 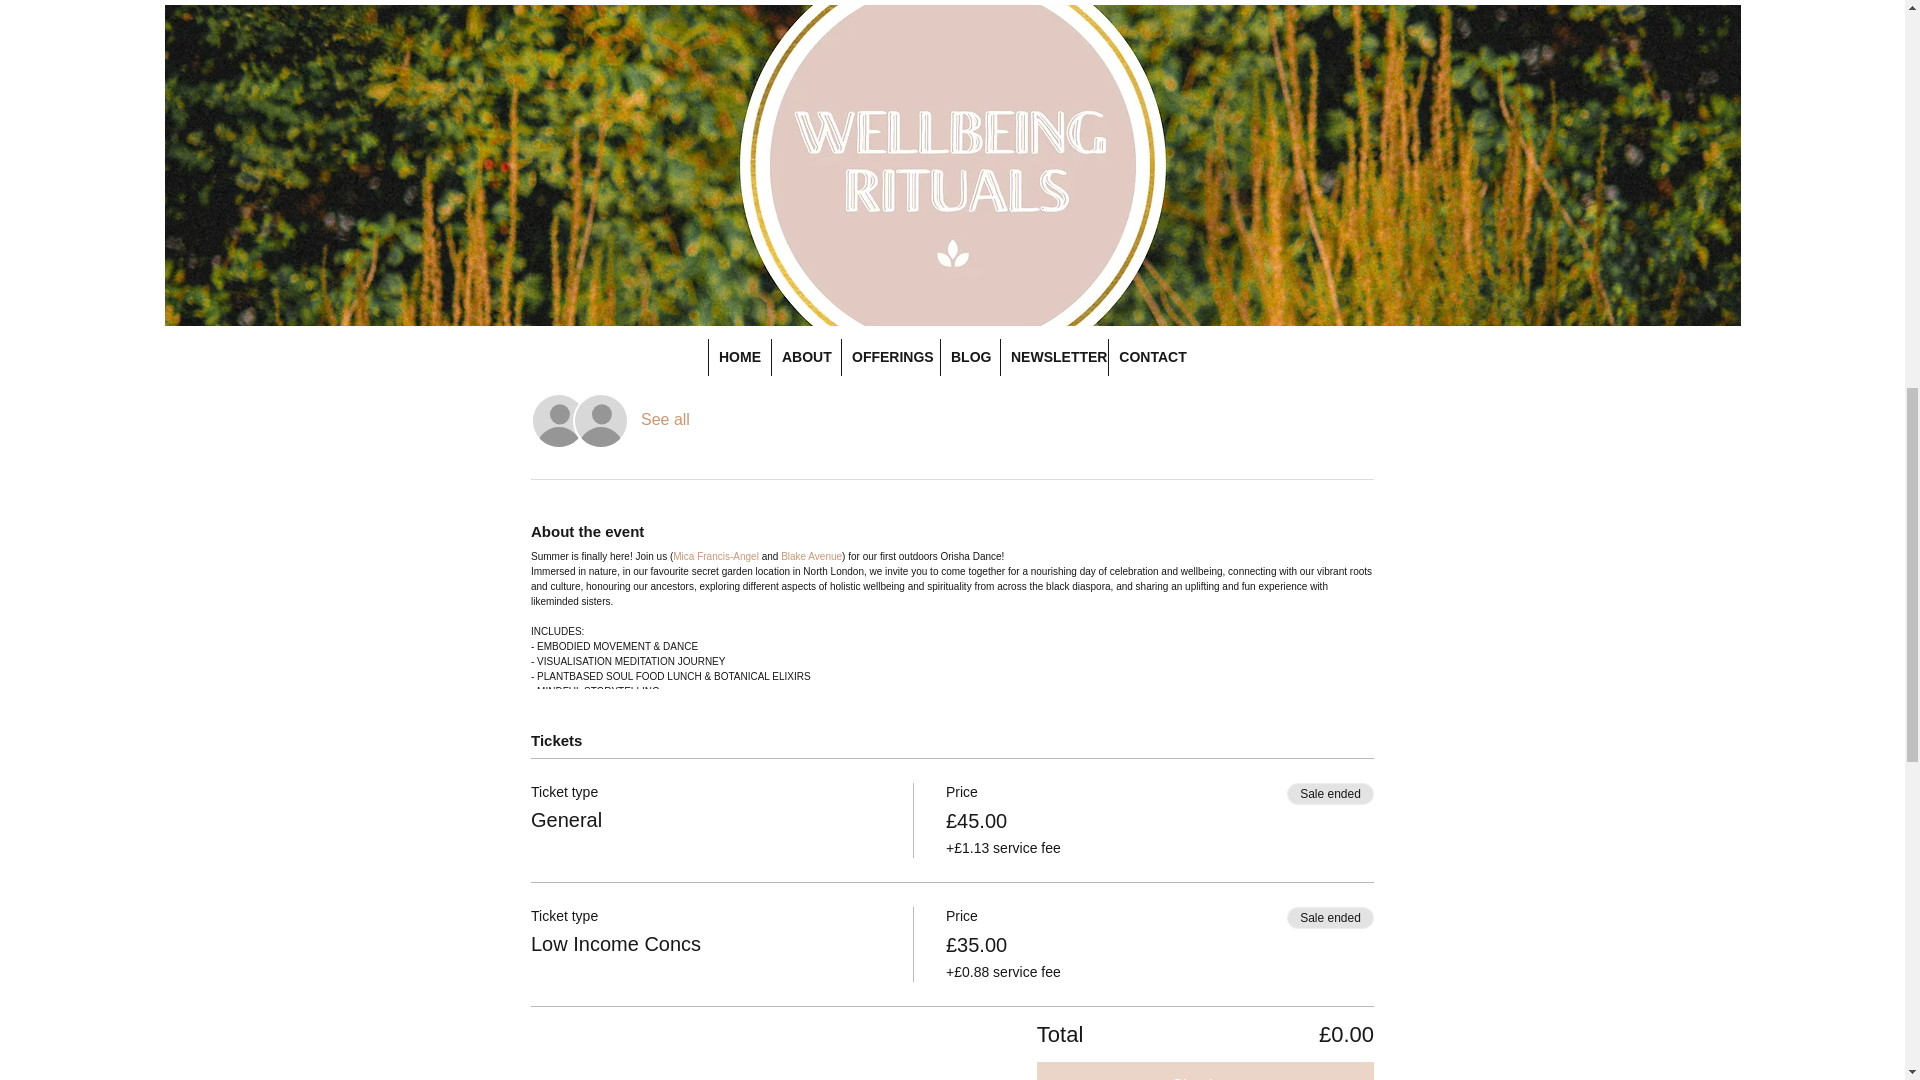 I want to click on Blake Avenue, so click(x=812, y=556).